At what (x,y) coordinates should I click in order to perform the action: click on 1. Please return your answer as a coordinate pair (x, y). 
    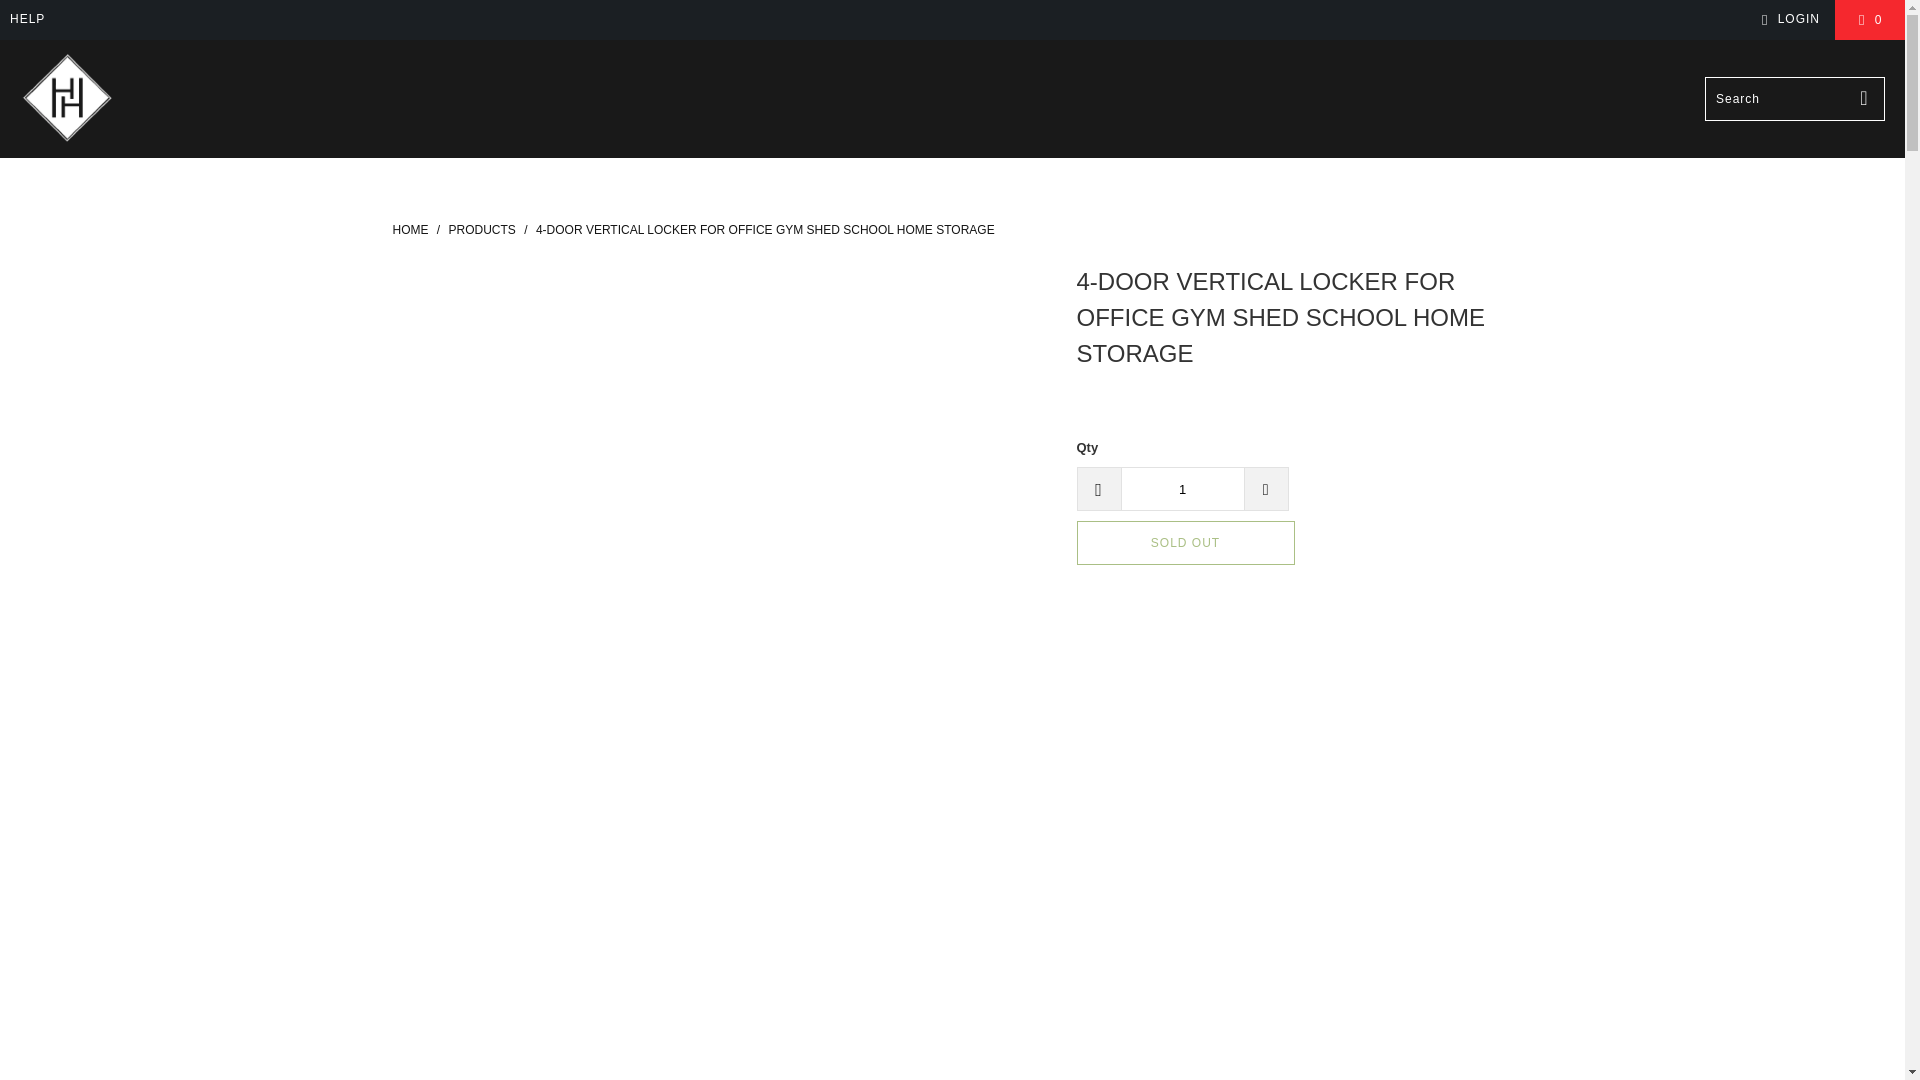
    Looking at the image, I should click on (1182, 488).